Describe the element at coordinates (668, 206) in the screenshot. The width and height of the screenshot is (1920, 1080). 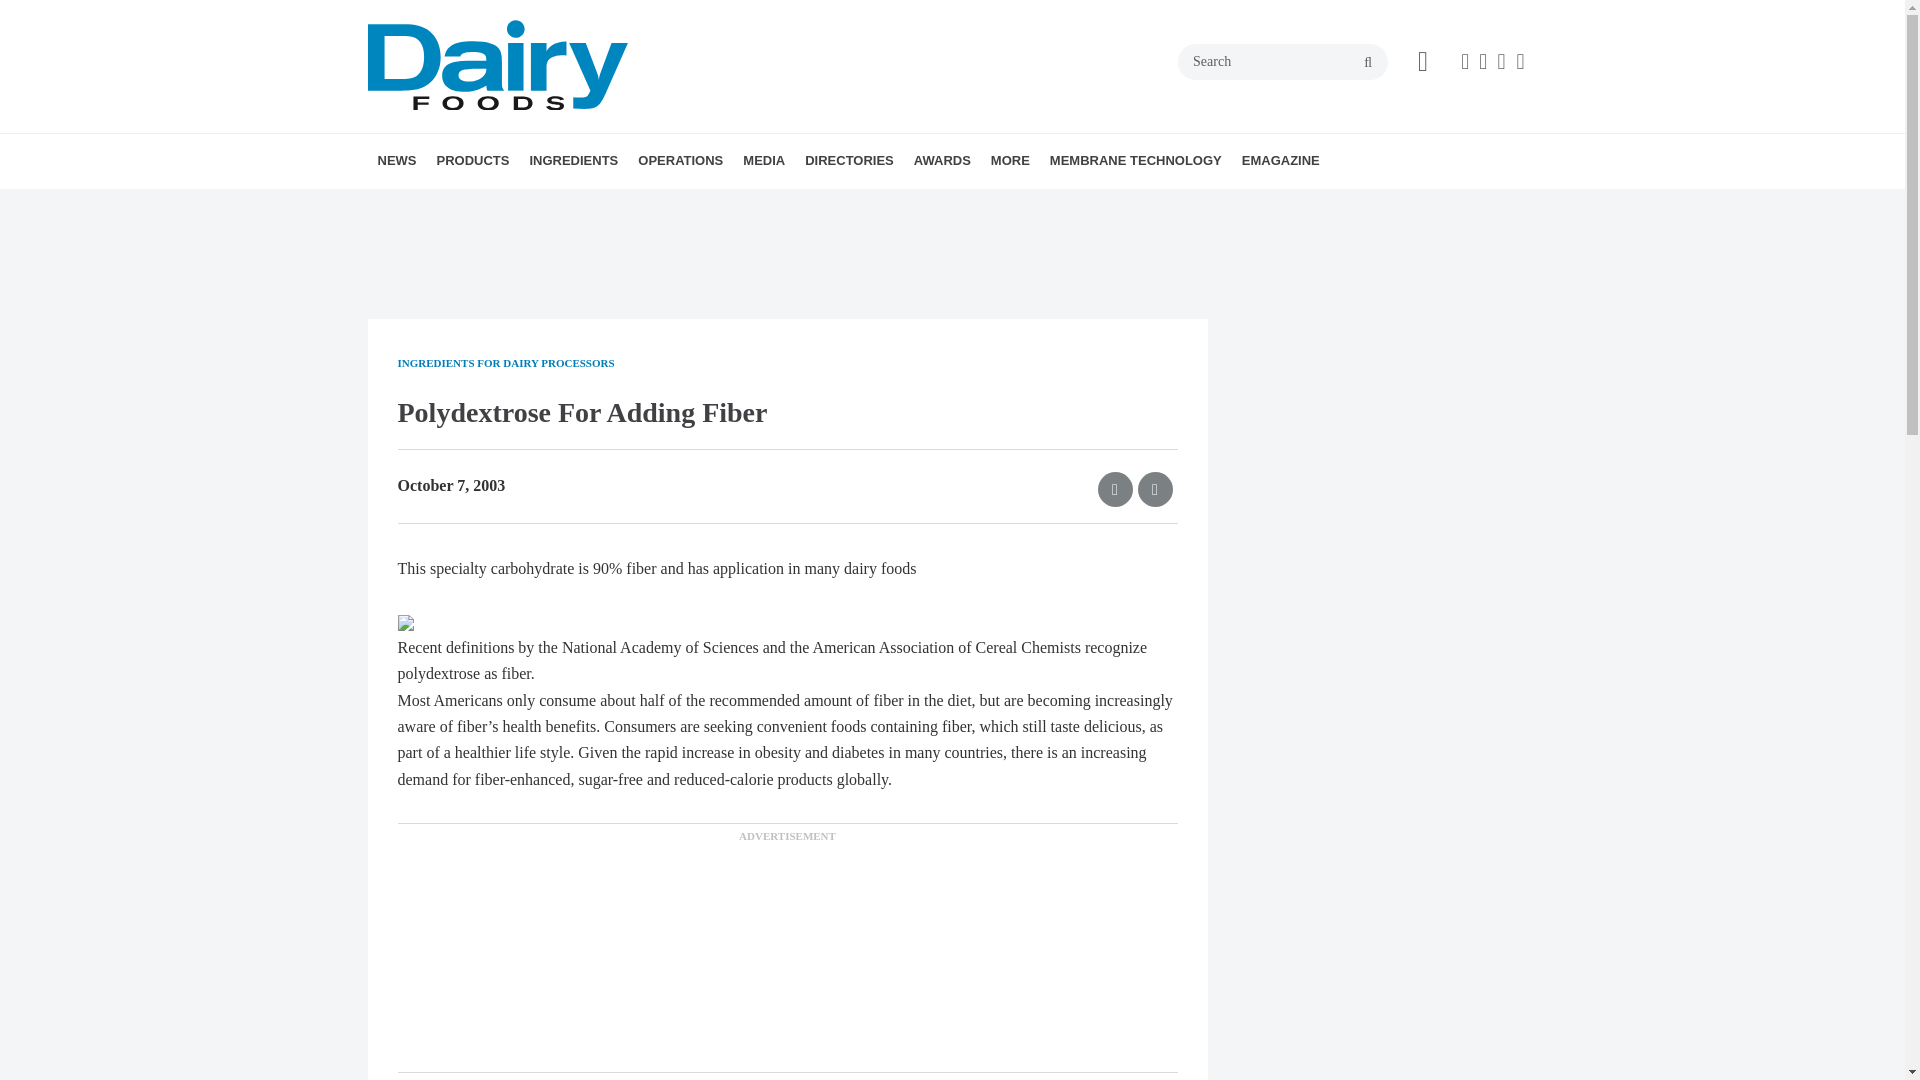
I see `FIBER` at that location.